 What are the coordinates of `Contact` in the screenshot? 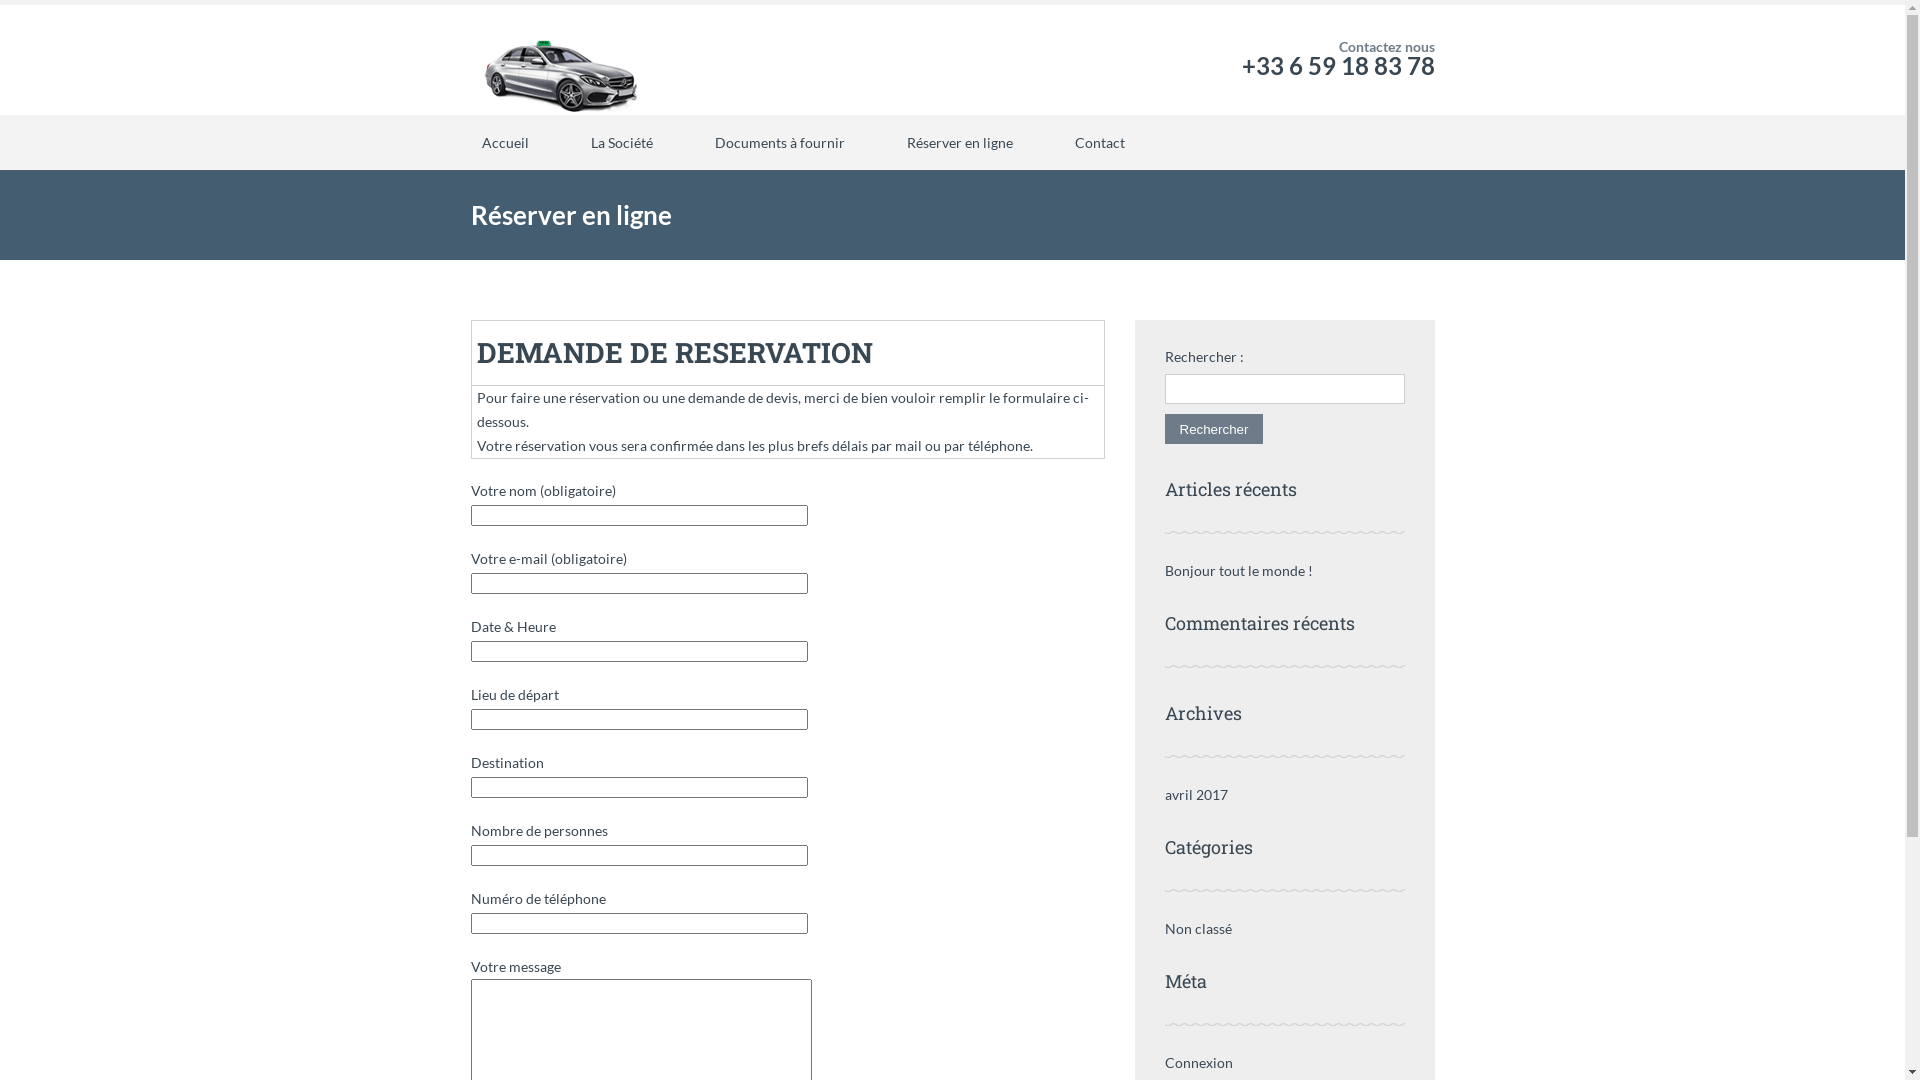 It's located at (1100, 142).